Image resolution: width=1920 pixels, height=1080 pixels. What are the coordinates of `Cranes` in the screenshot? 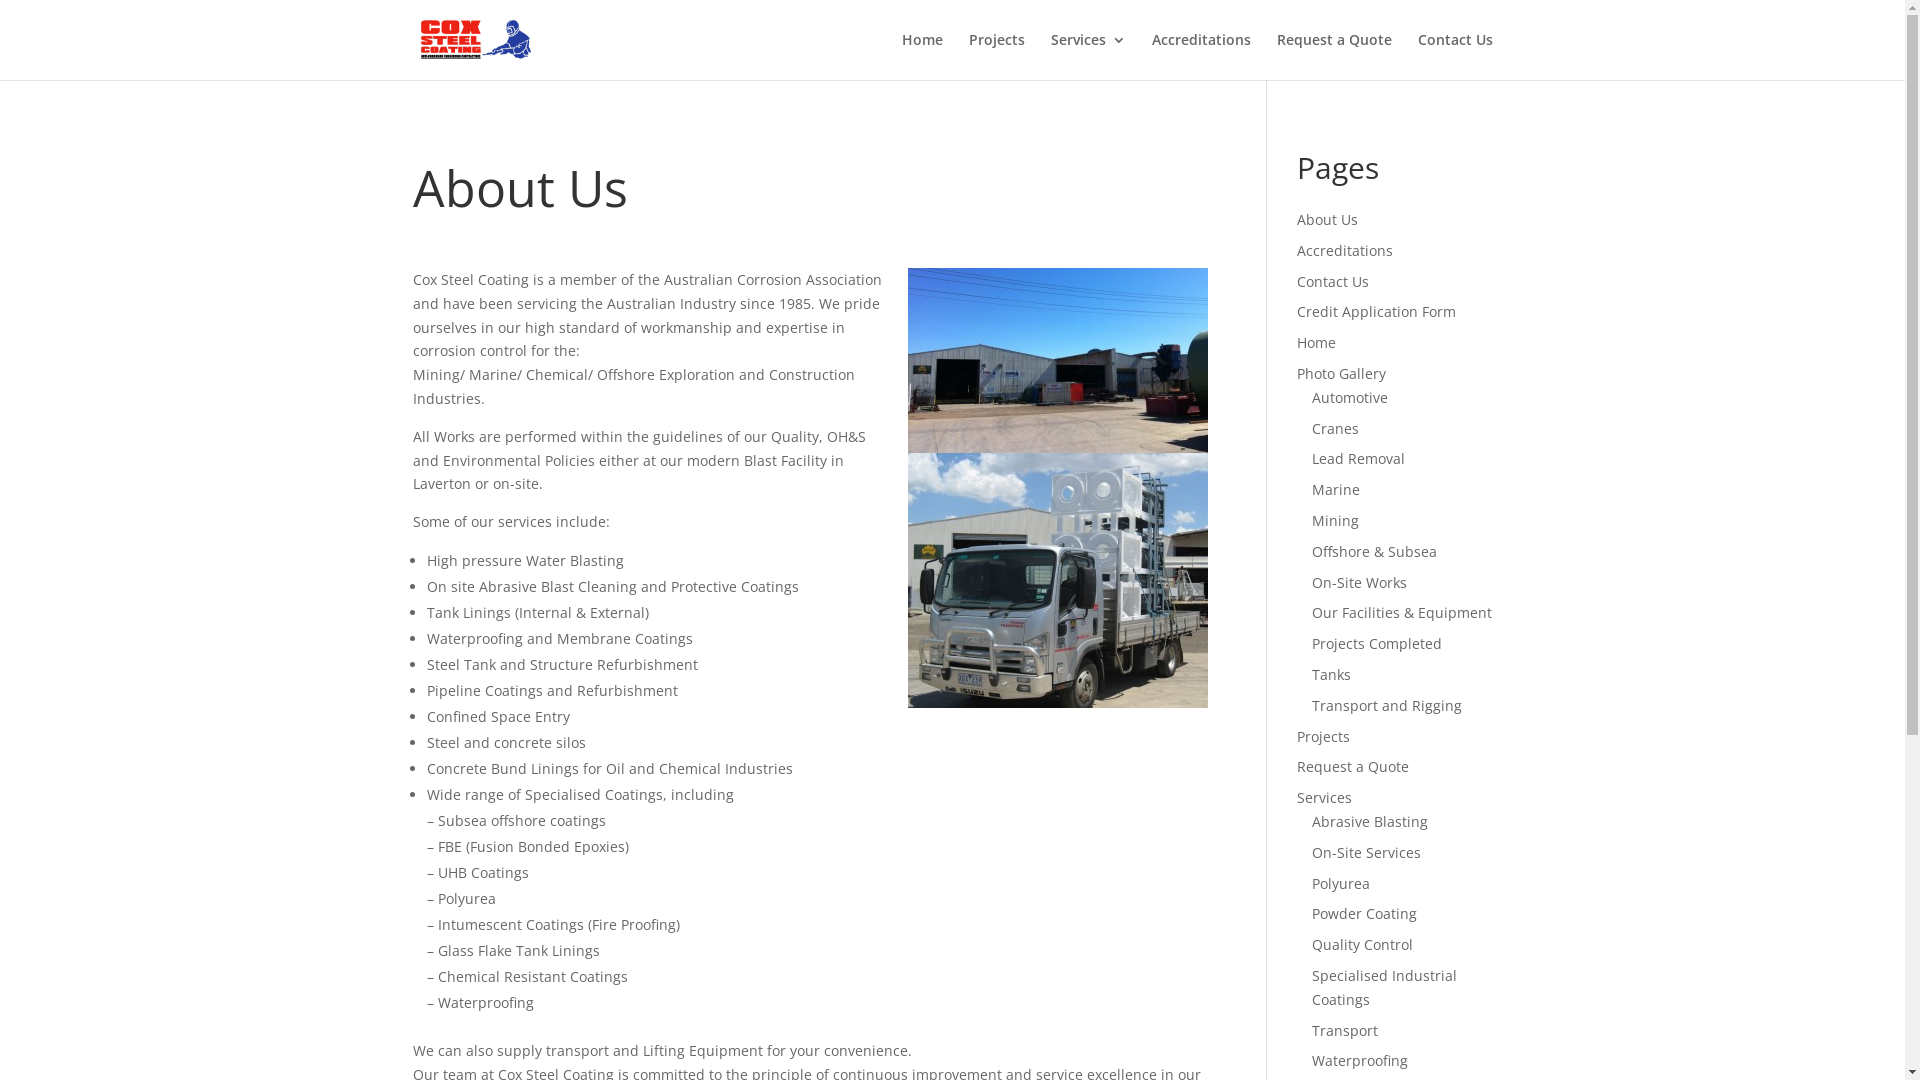 It's located at (1336, 428).